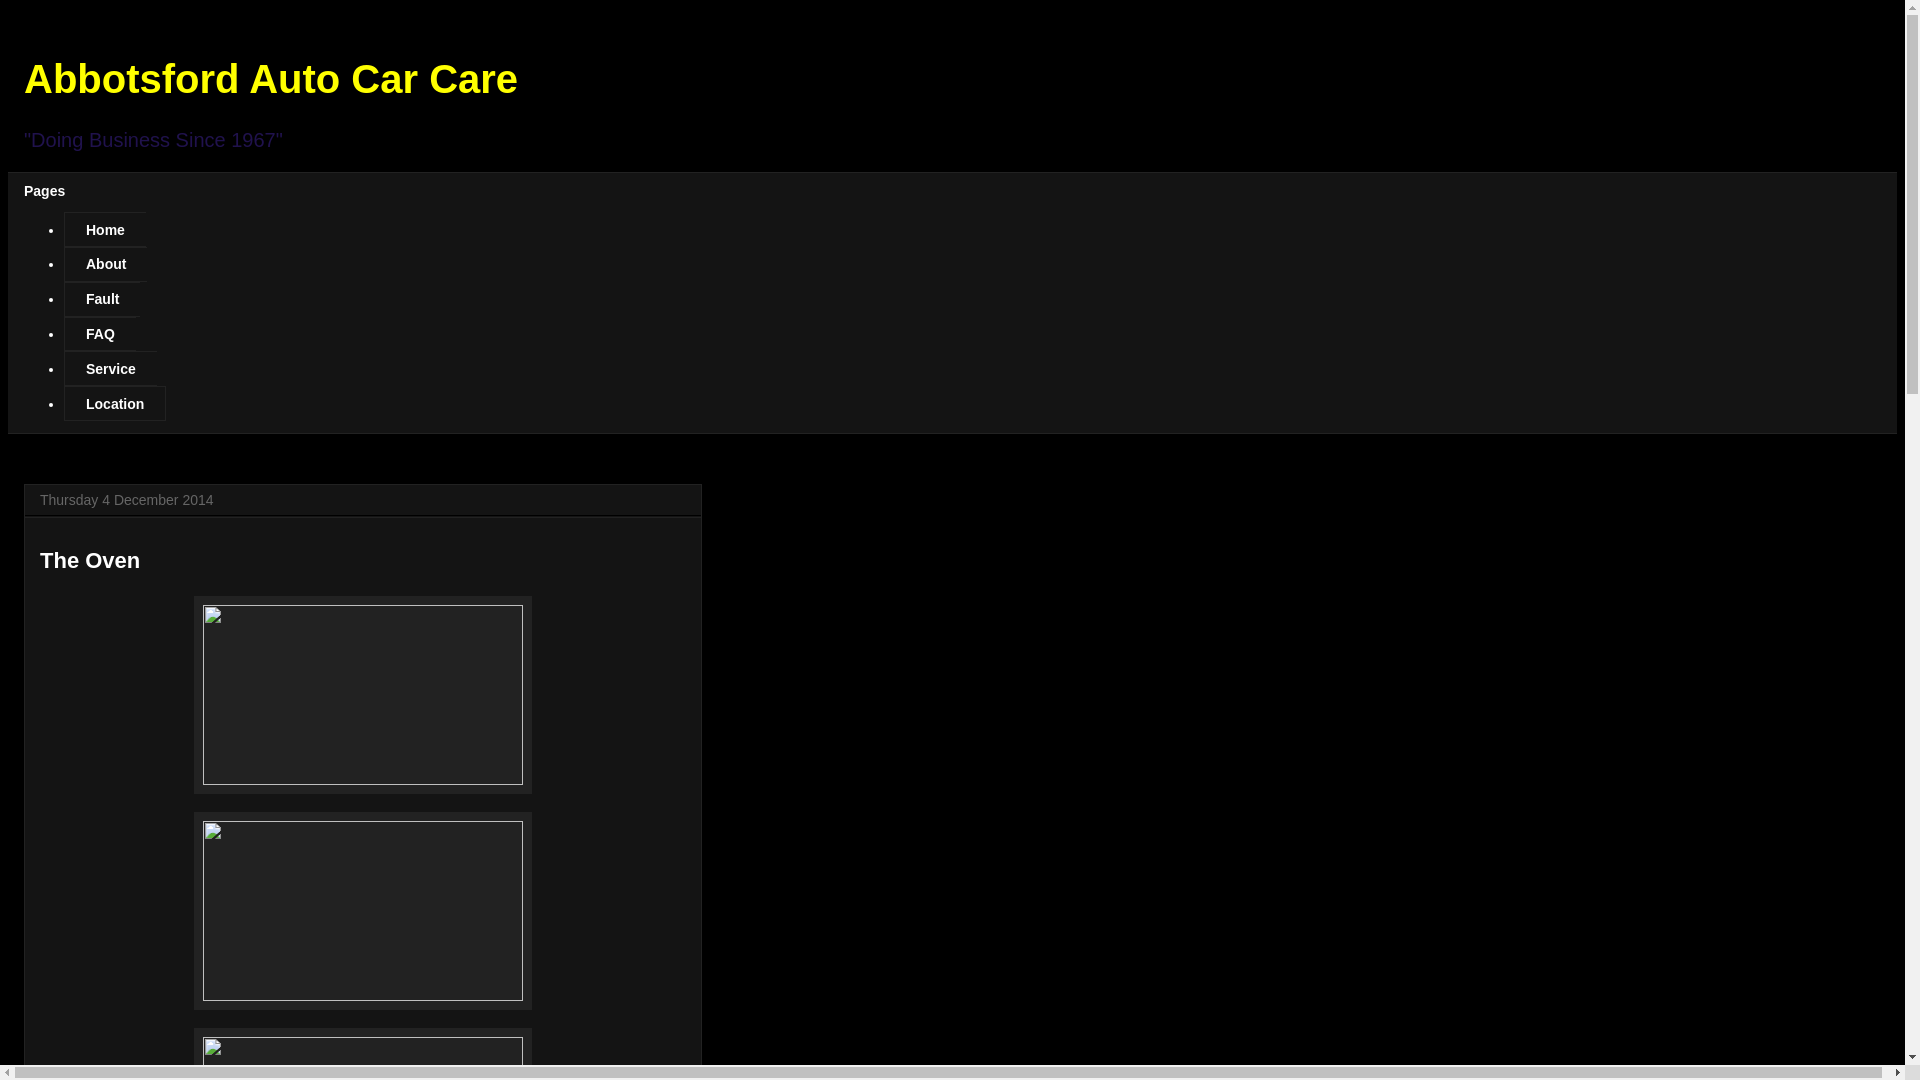 This screenshot has height=1080, width=1920. Describe the element at coordinates (105, 230) in the screenshot. I see `Home` at that location.